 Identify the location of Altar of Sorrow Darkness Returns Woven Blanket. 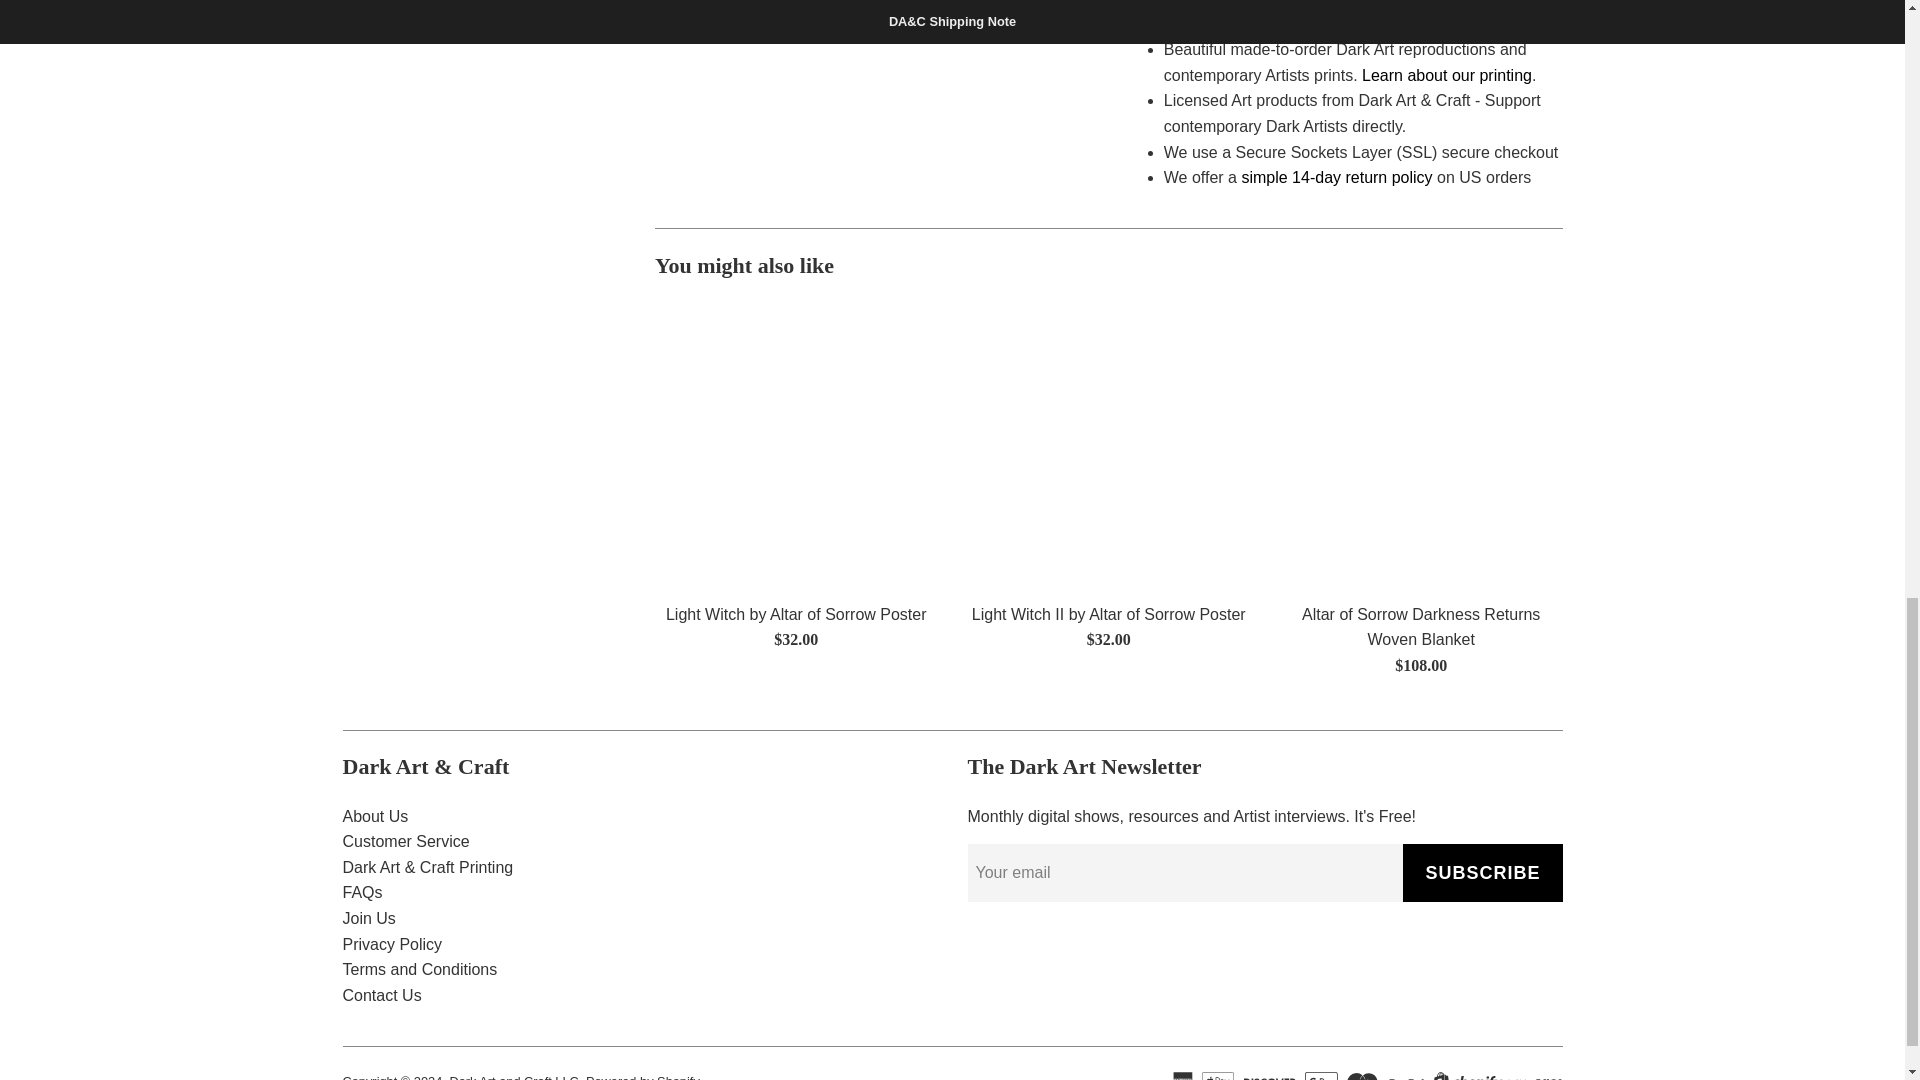
(1421, 446).